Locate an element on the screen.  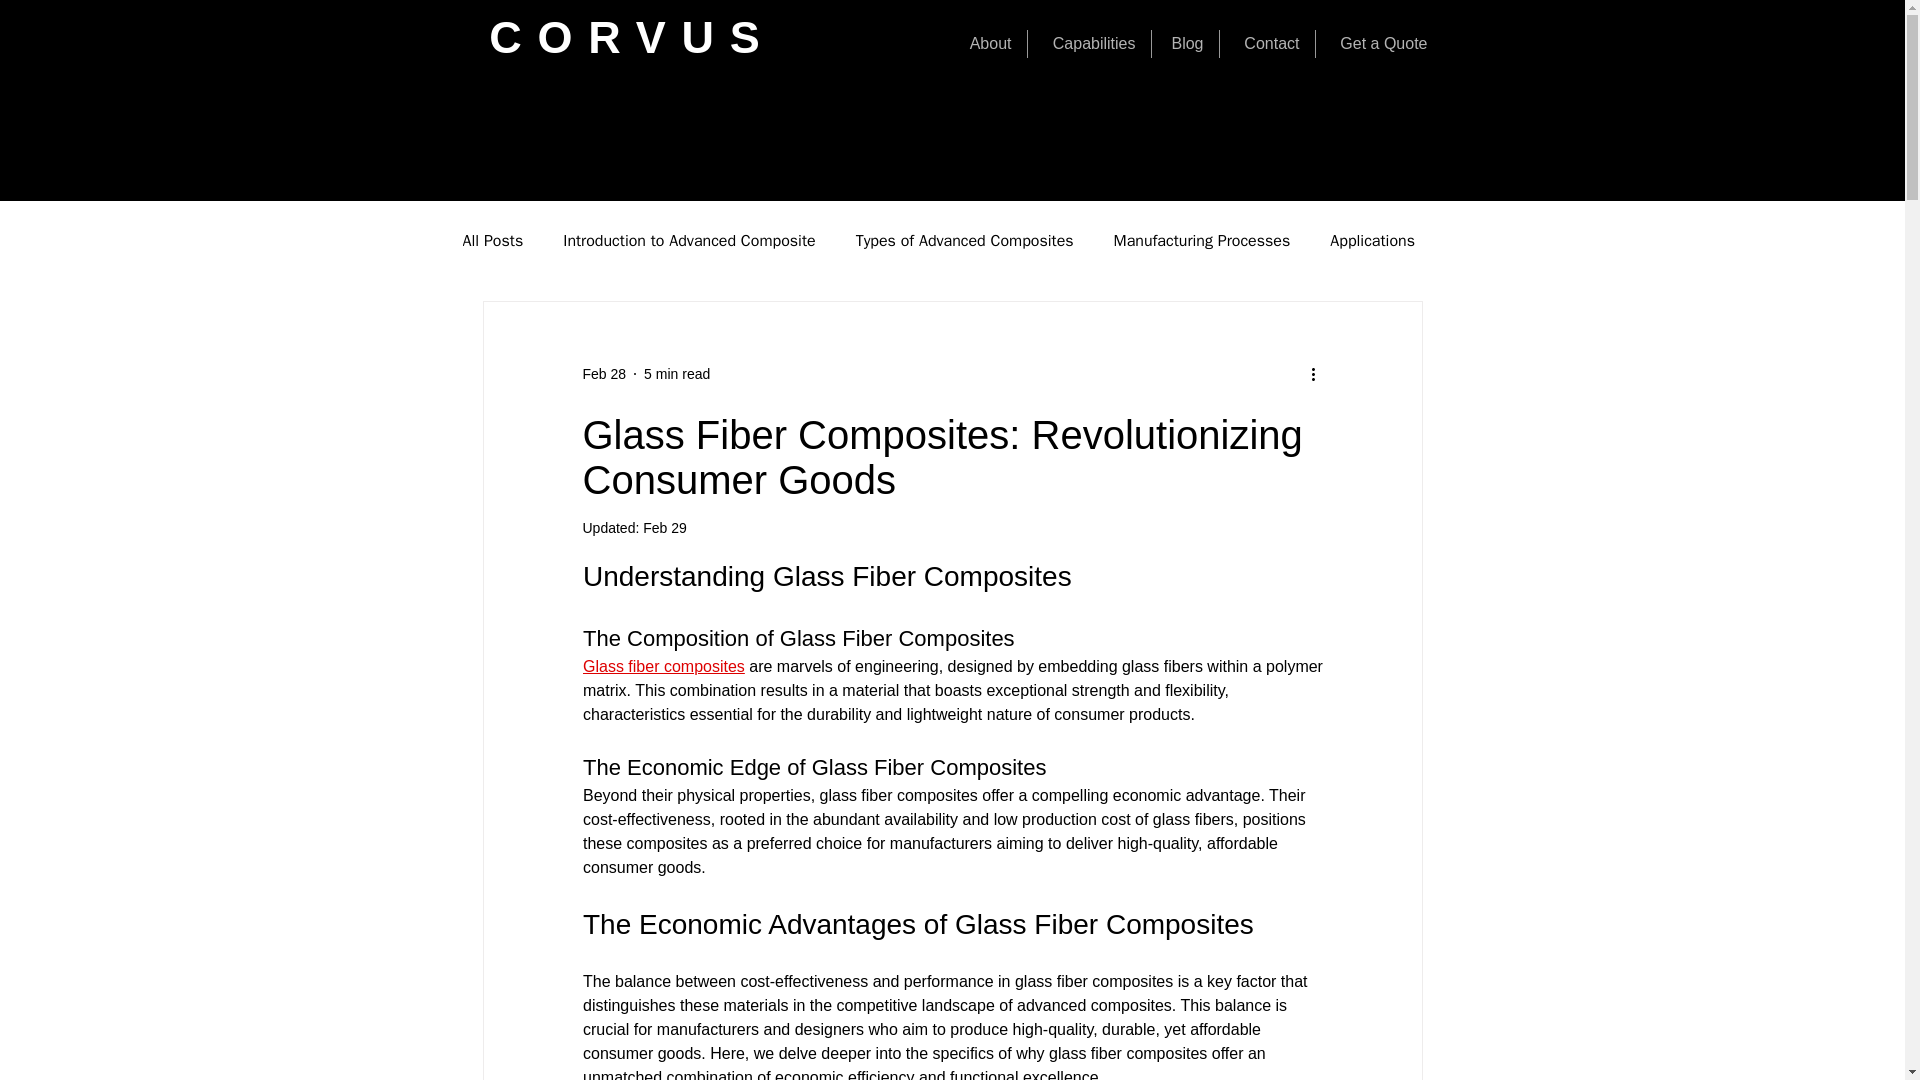
Types of Advanced Composites is located at coordinates (964, 240).